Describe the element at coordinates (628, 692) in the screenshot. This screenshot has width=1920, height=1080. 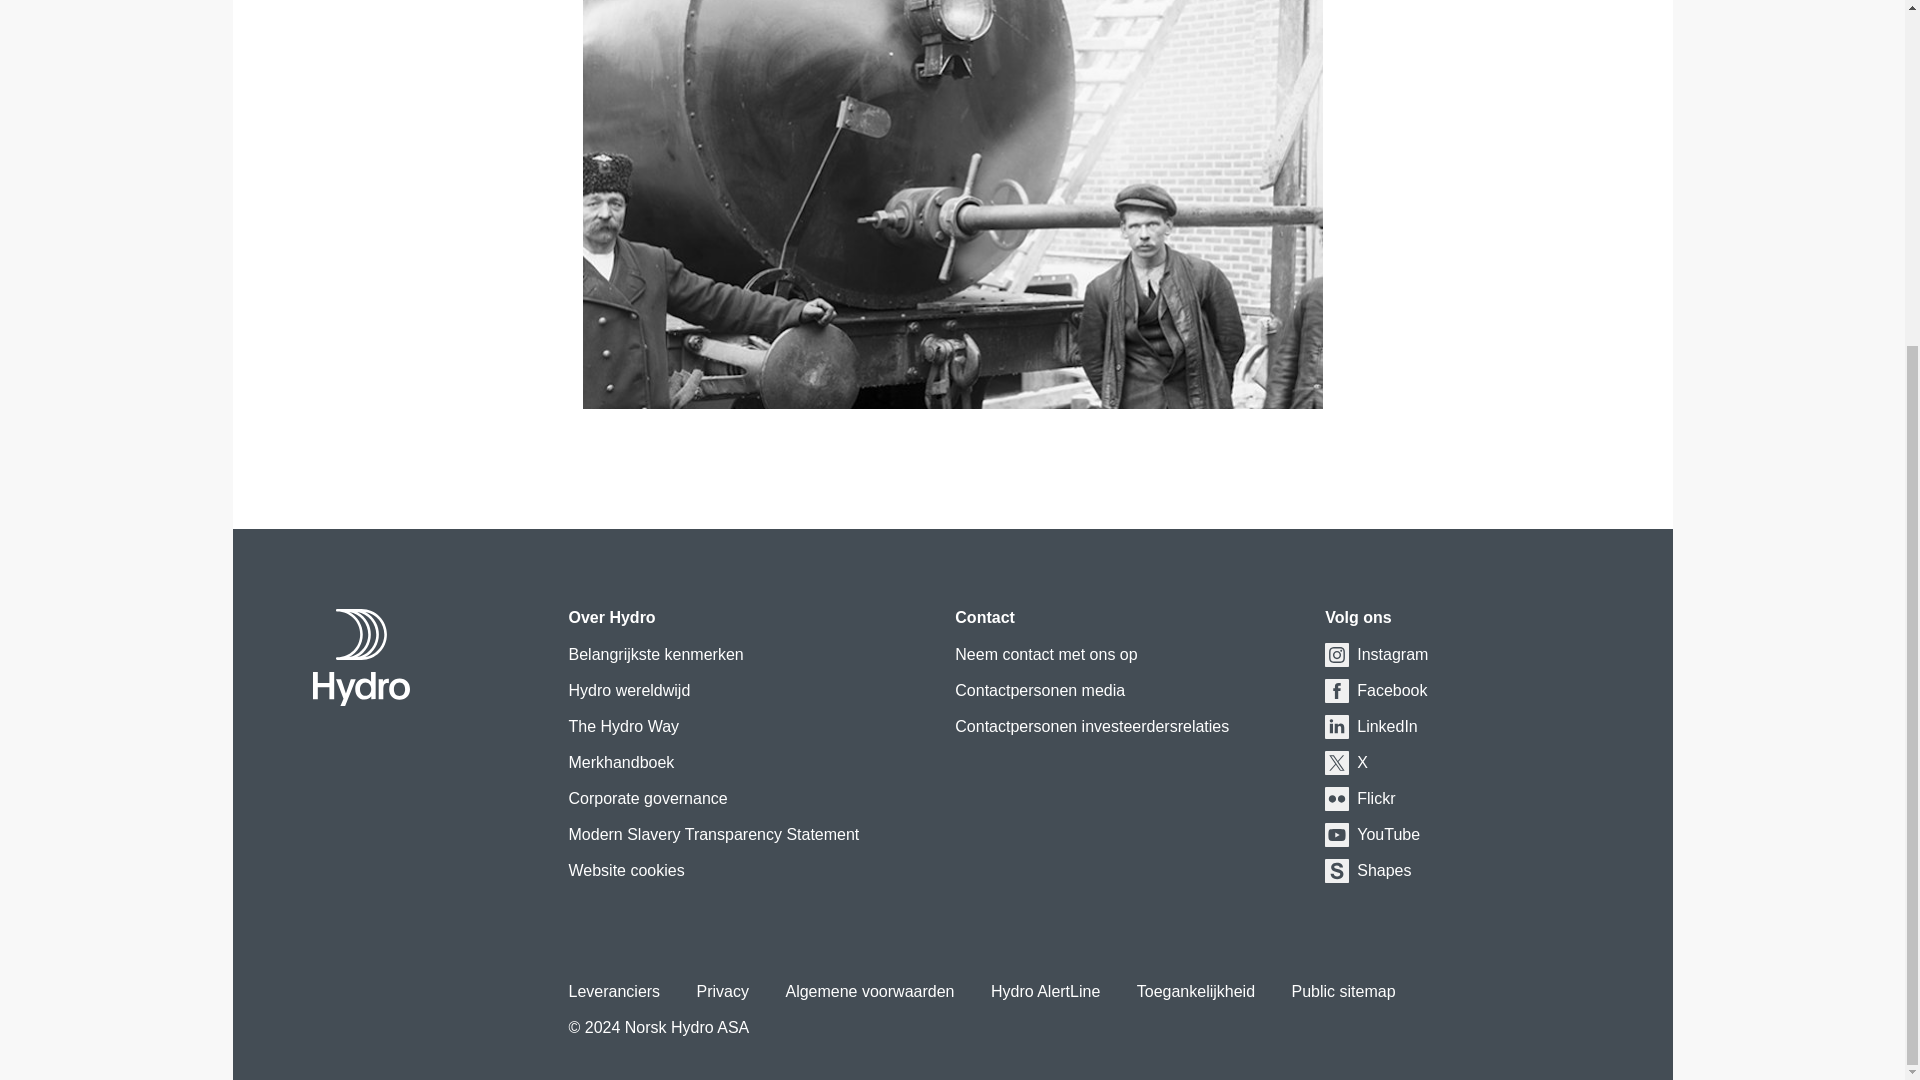
I see `Hydro wereldwijd` at that location.